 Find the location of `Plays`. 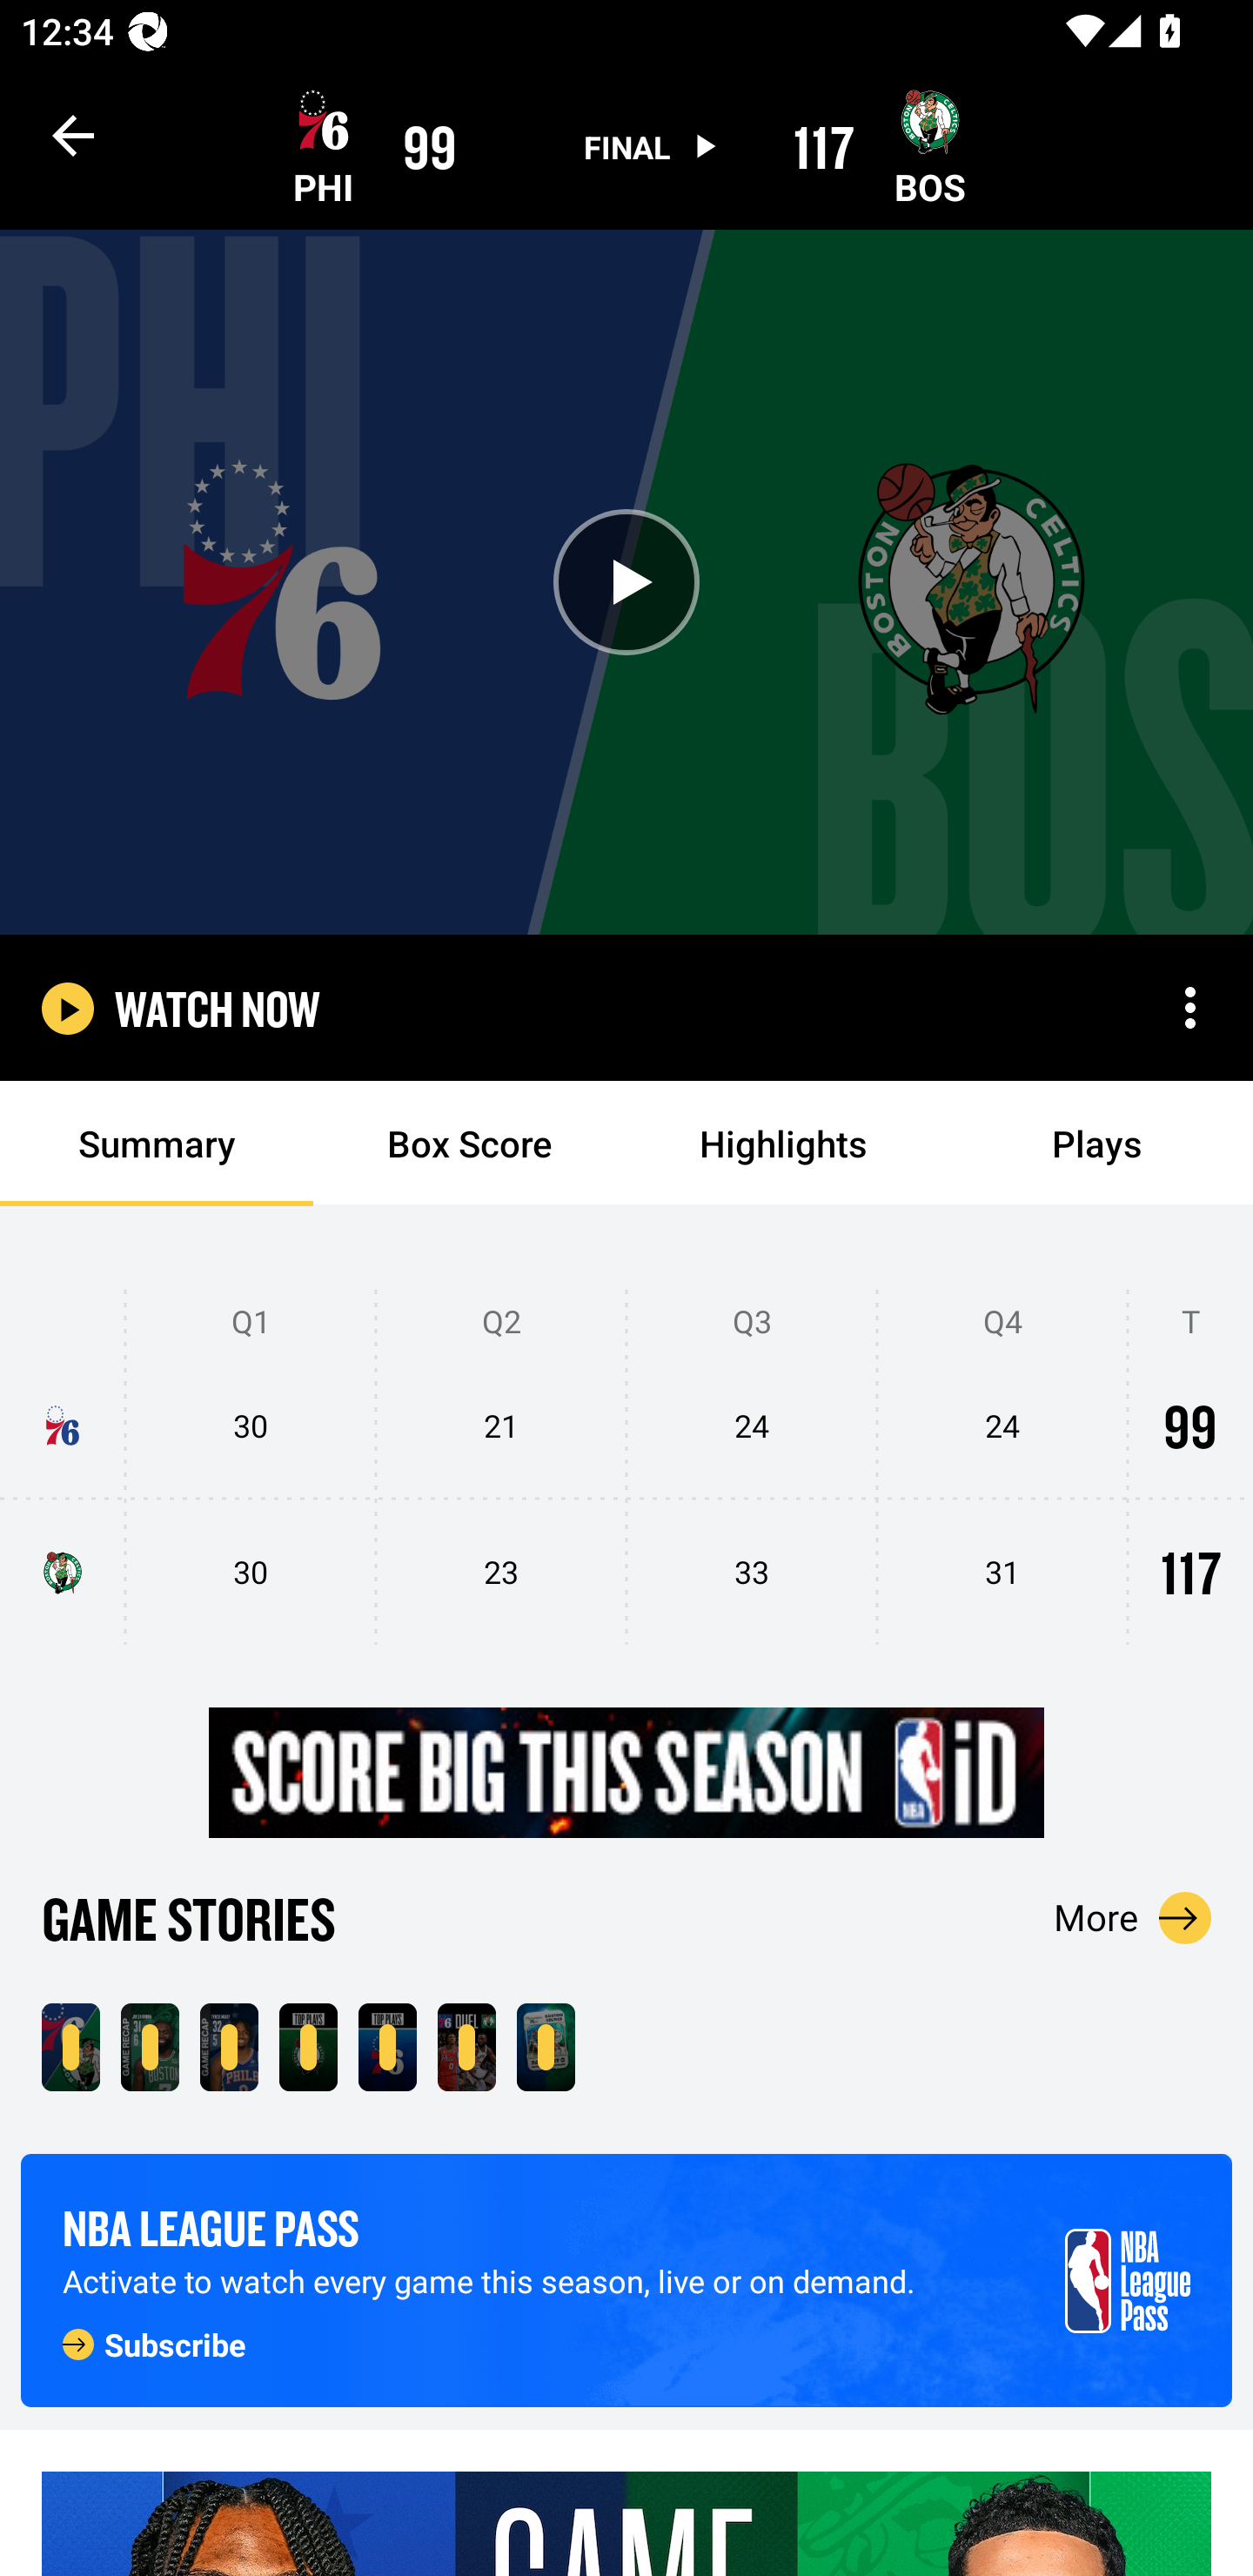

Plays is located at coordinates (1096, 1144).